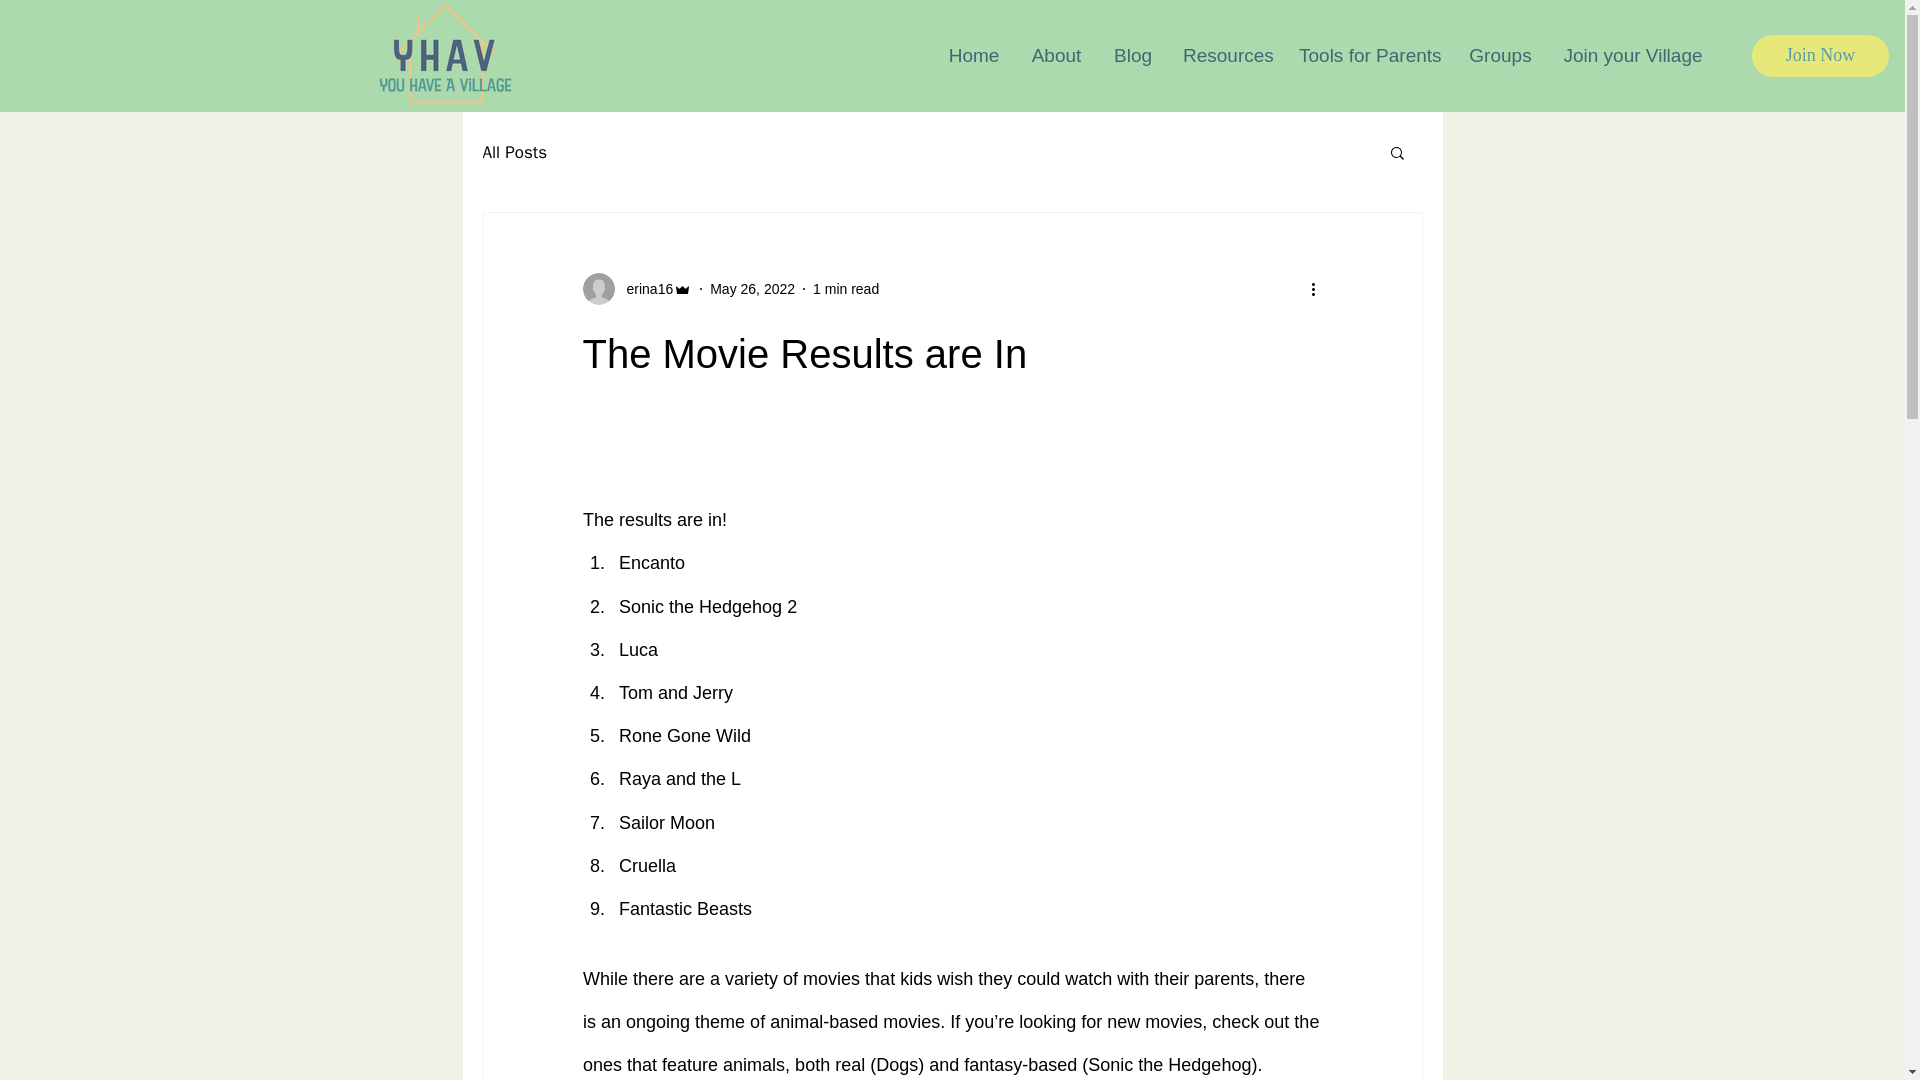 The width and height of the screenshot is (1920, 1080). What do you see at coordinates (1632, 55) in the screenshot?
I see `Join your Village` at bounding box center [1632, 55].